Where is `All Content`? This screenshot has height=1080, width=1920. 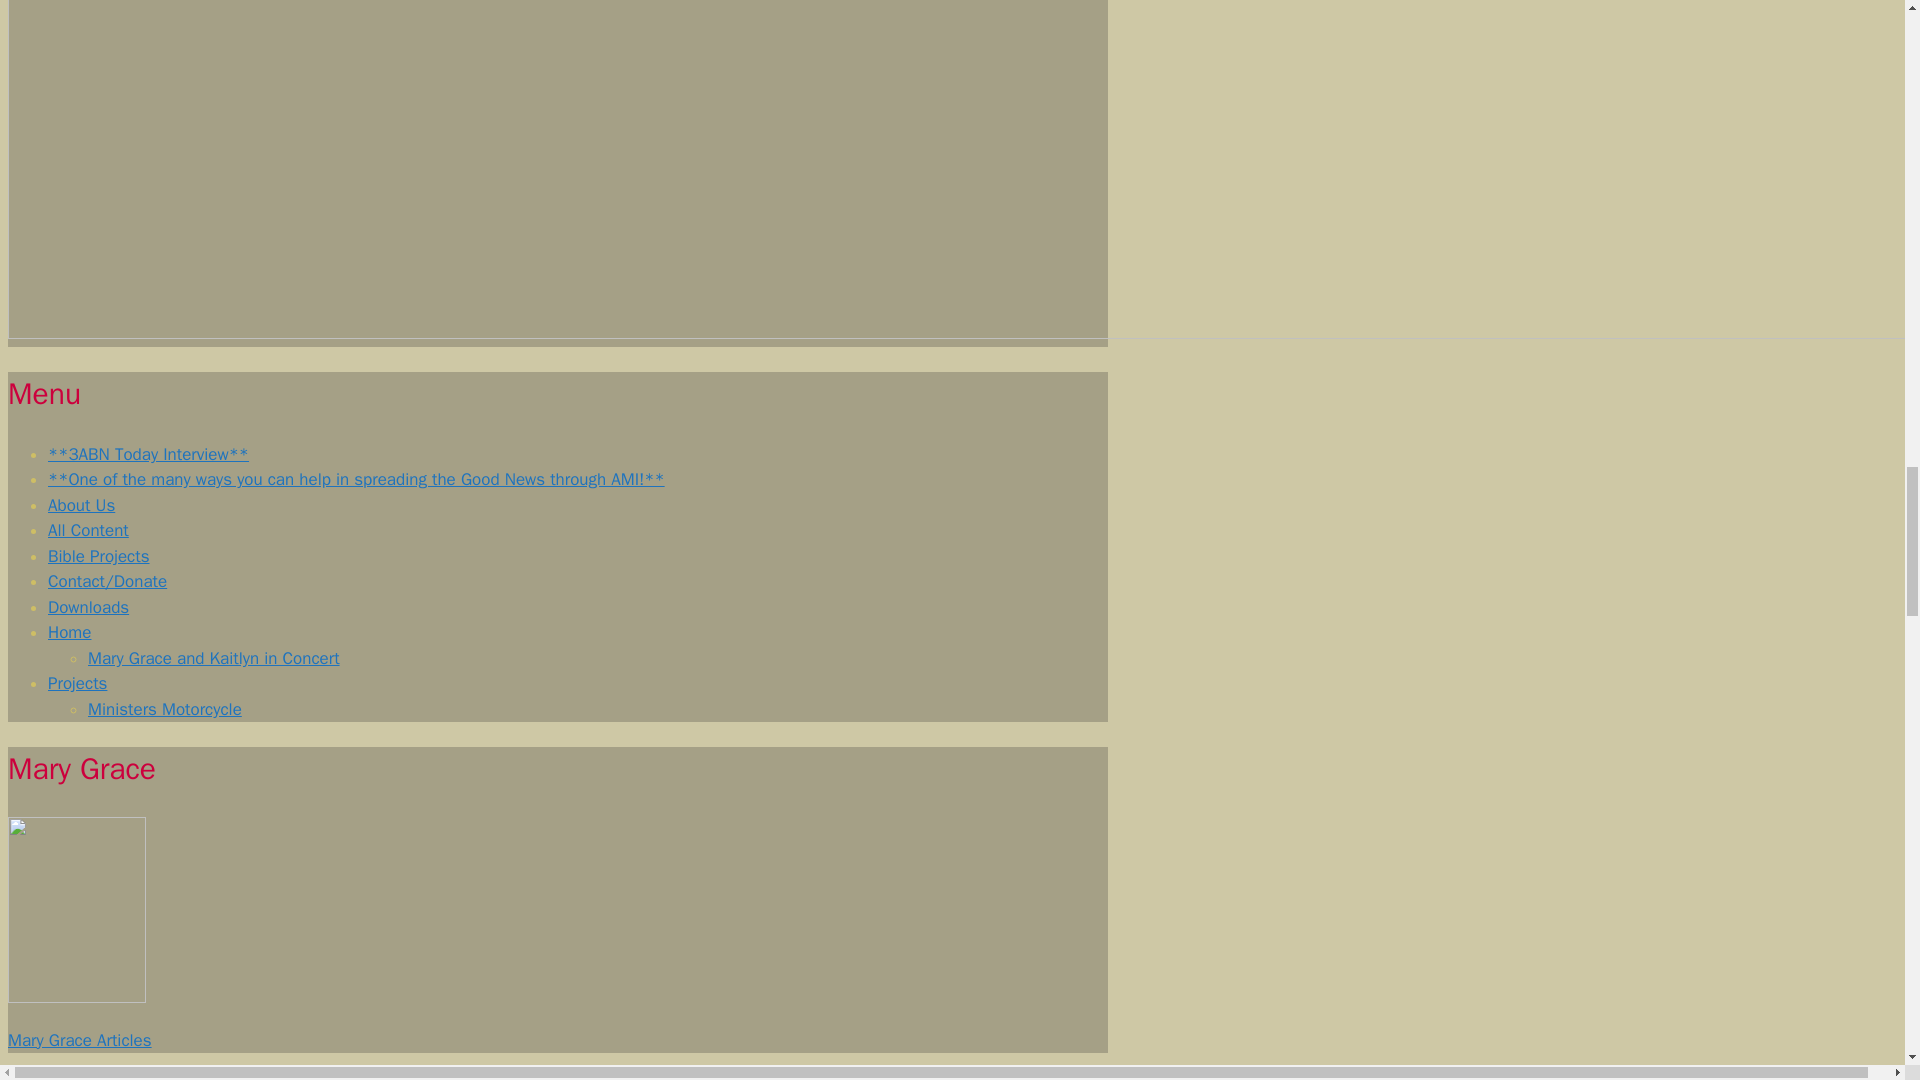 All Content is located at coordinates (88, 530).